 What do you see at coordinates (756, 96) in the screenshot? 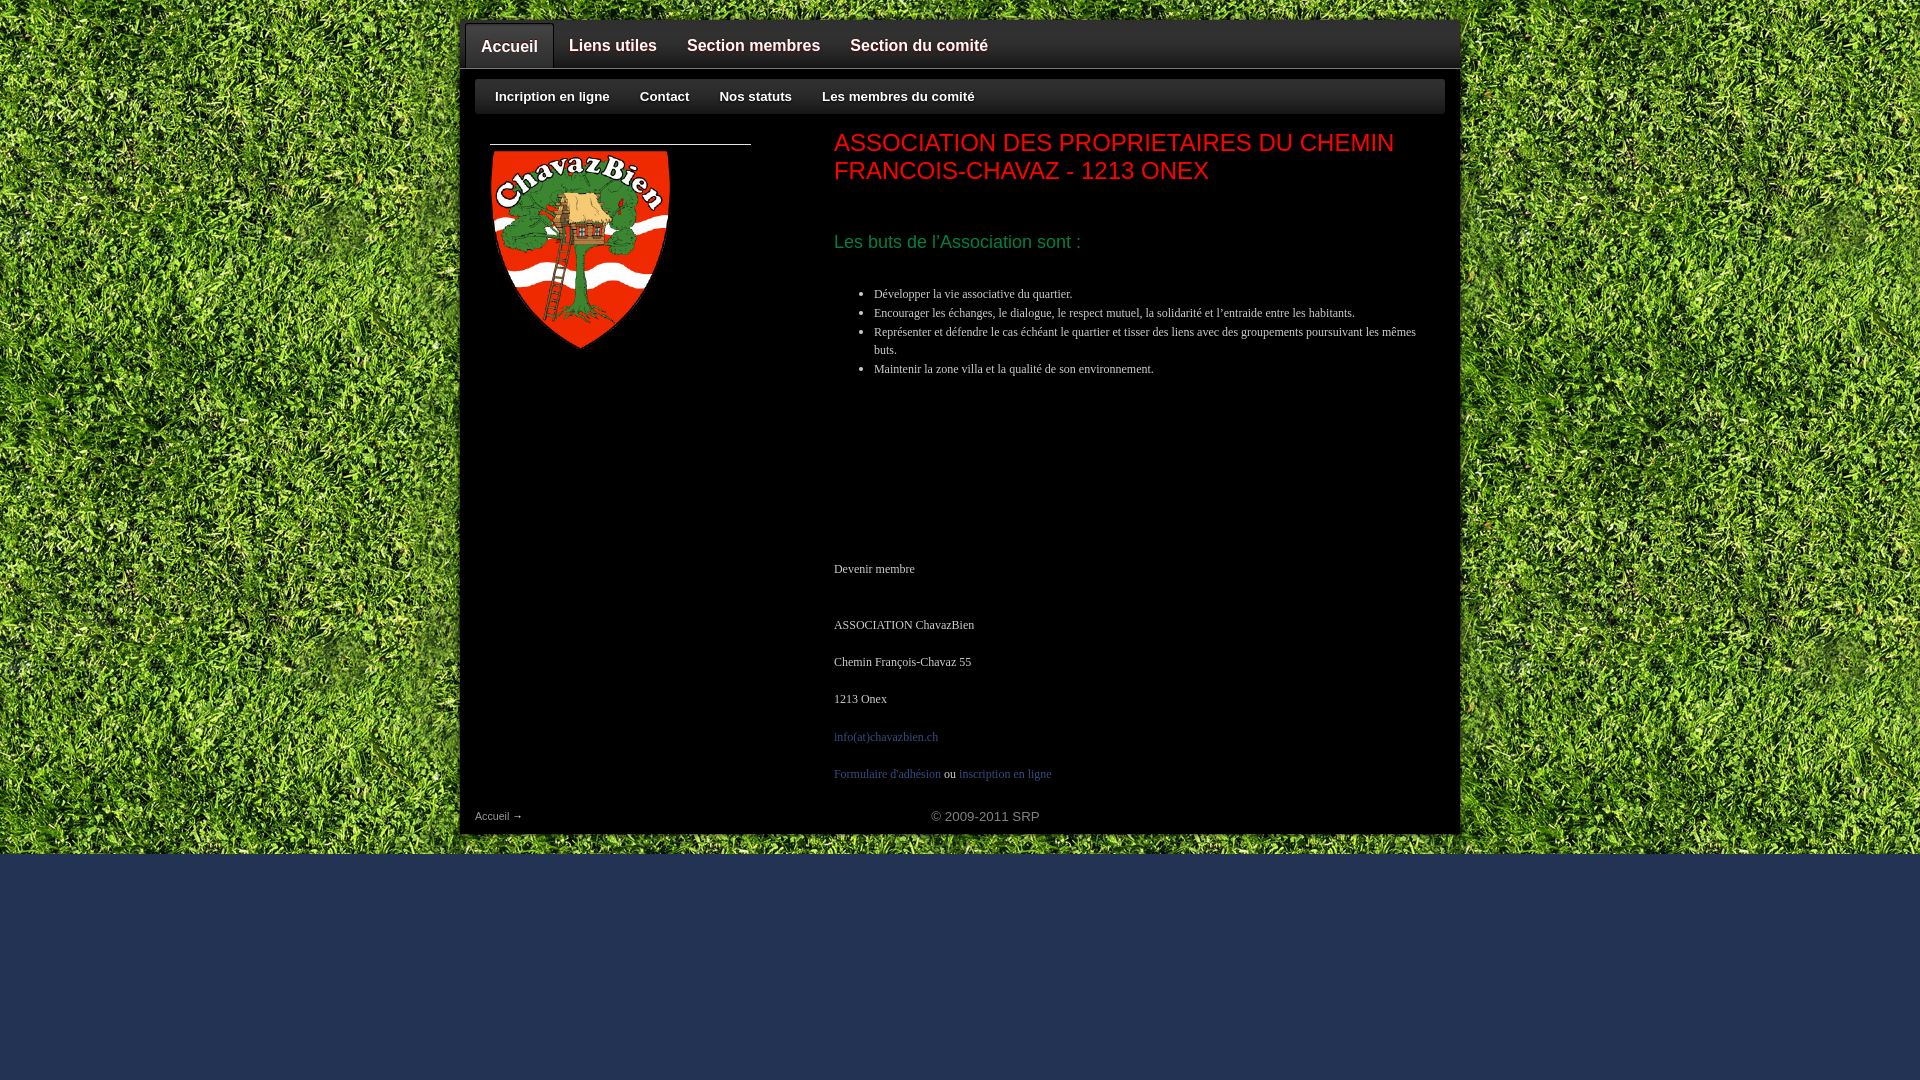
I see `Nos statuts` at bounding box center [756, 96].